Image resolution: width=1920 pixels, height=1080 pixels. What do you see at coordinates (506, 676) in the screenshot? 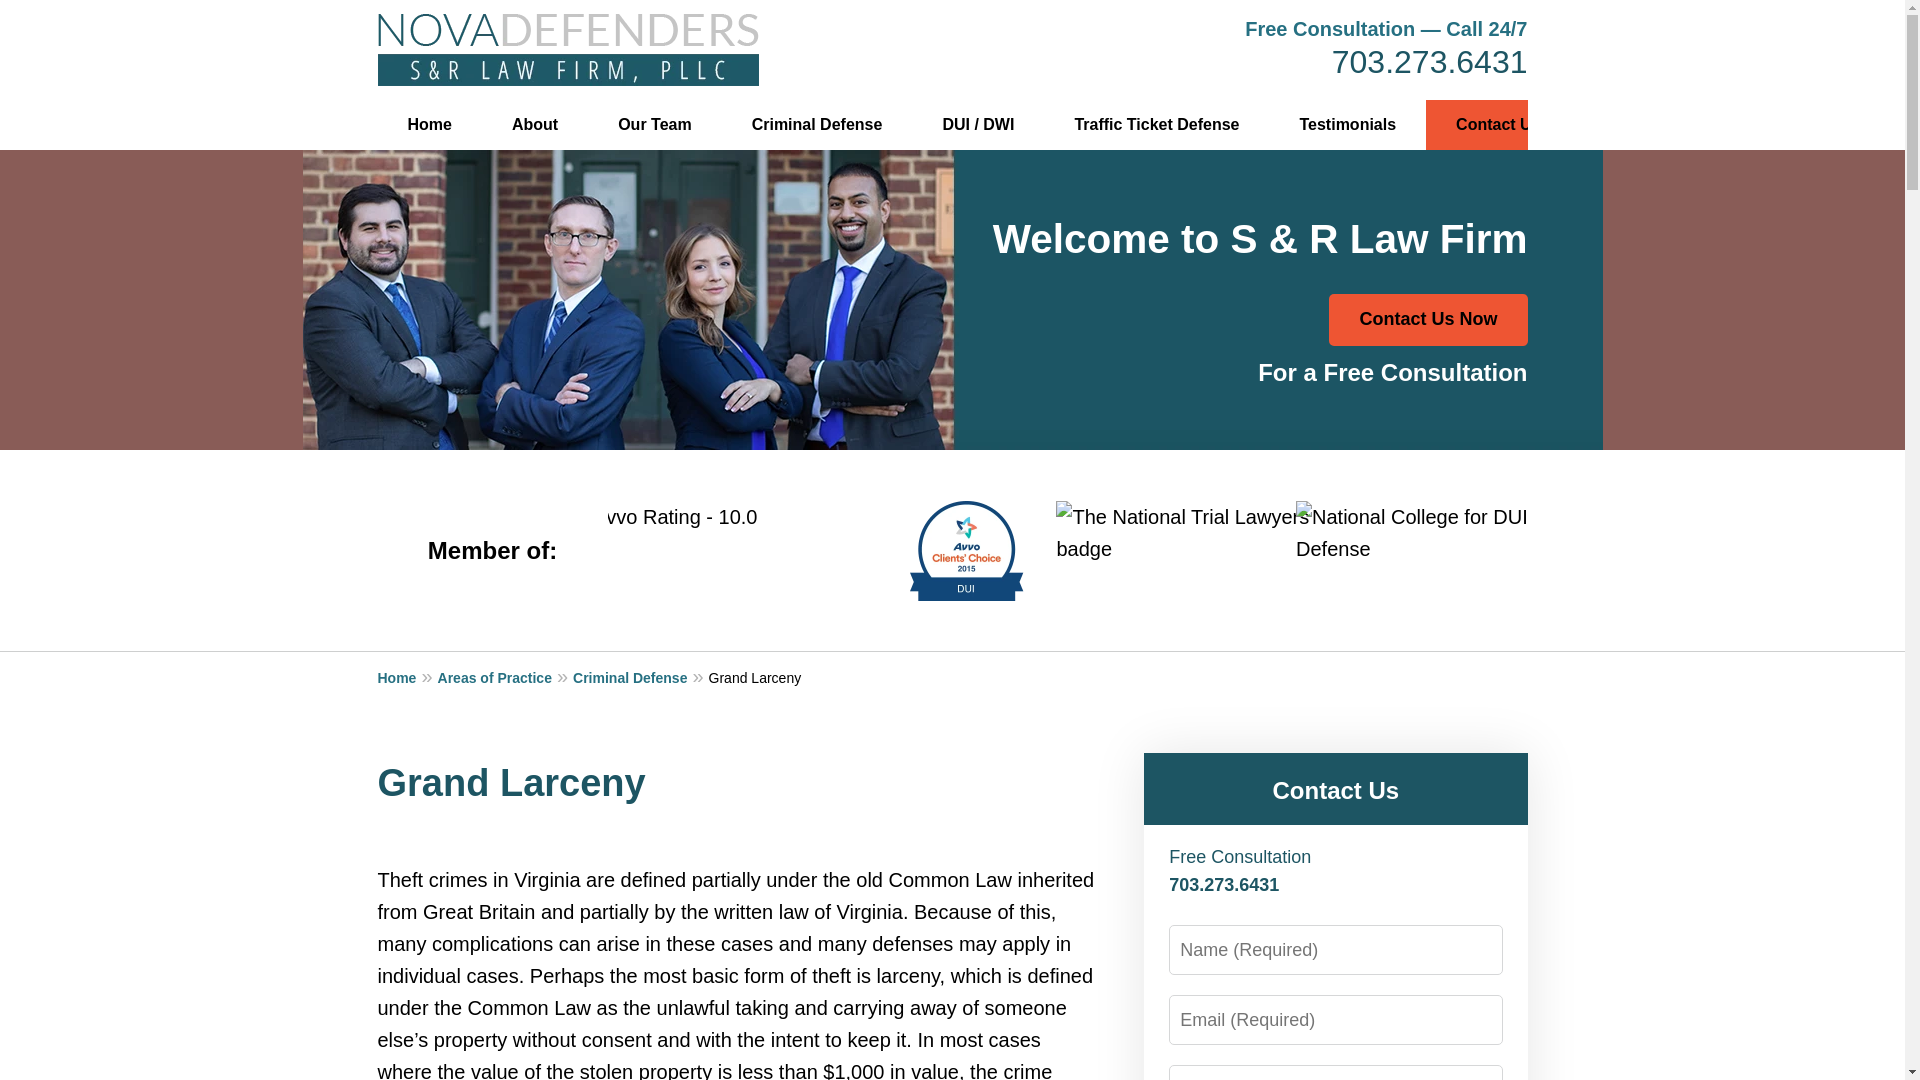
I see `Areas of Practice` at bounding box center [506, 676].